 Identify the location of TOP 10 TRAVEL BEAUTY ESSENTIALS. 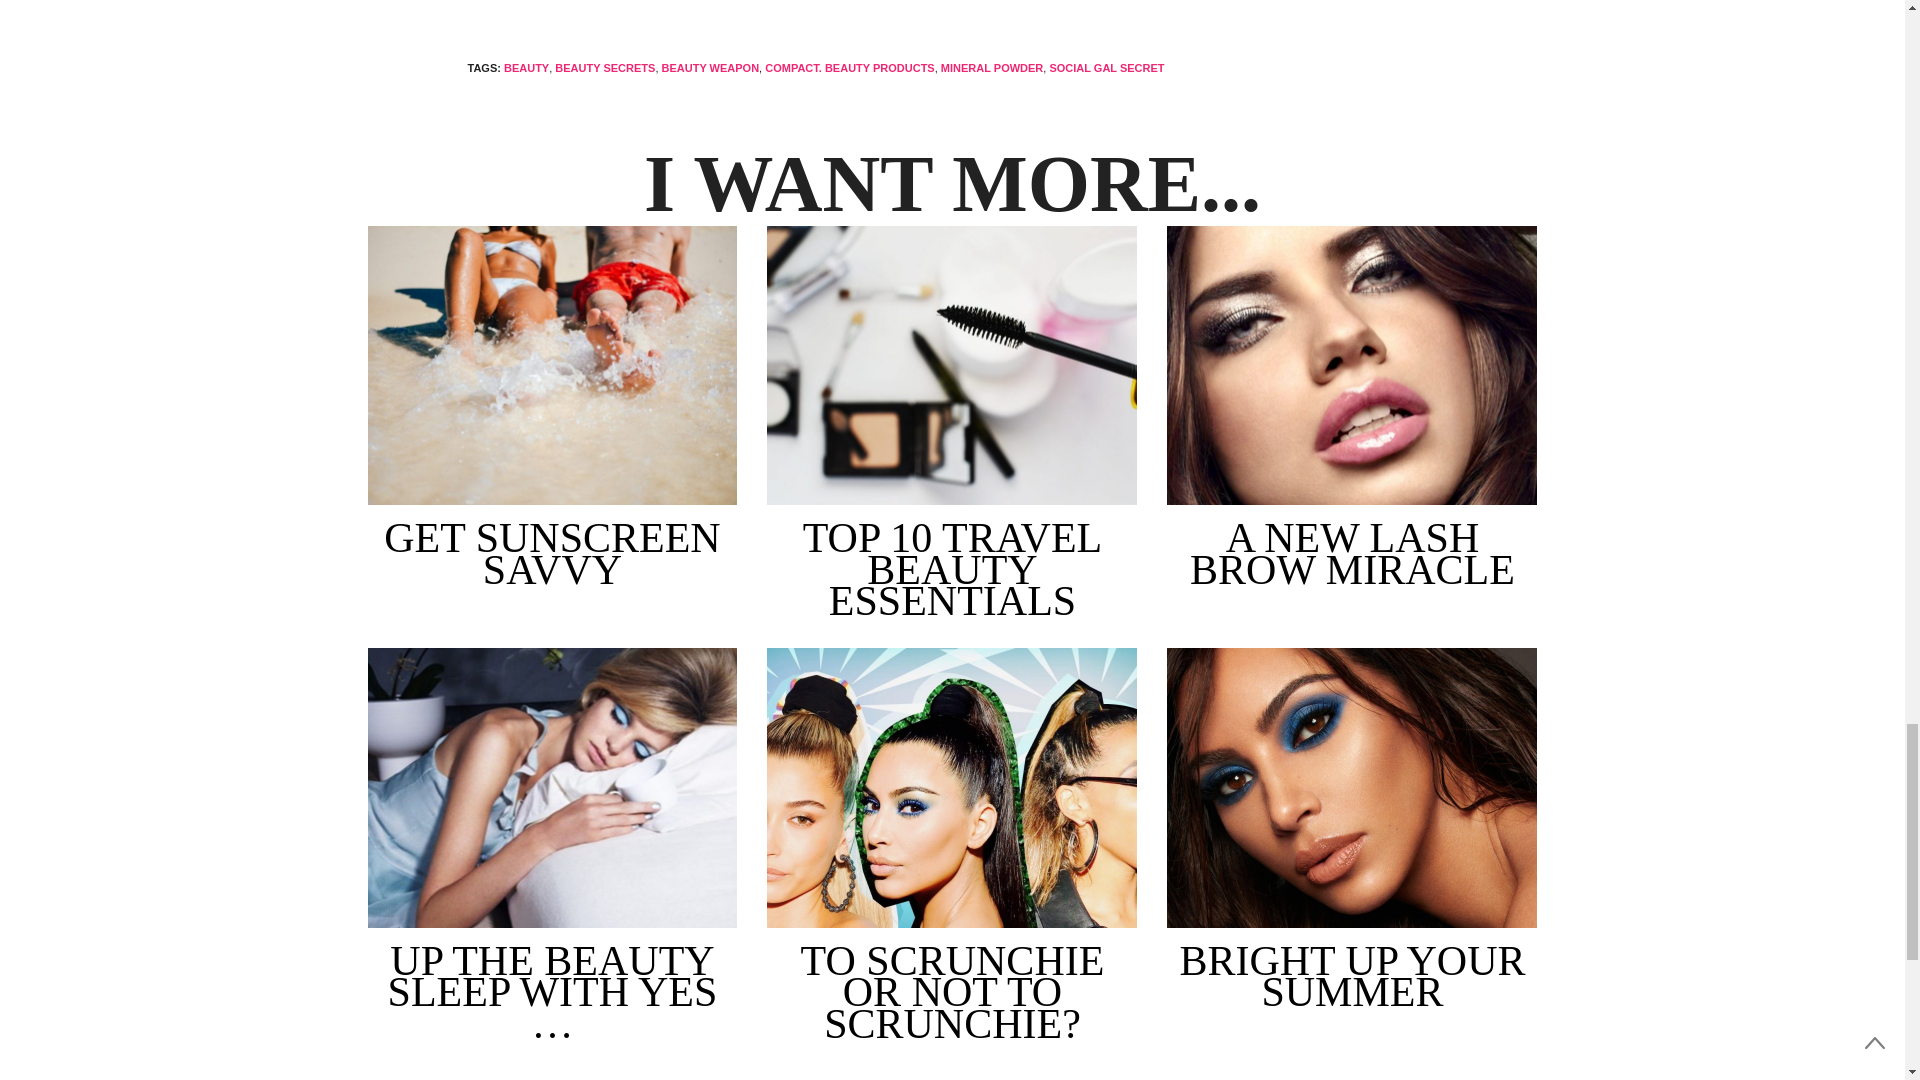
(952, 570).